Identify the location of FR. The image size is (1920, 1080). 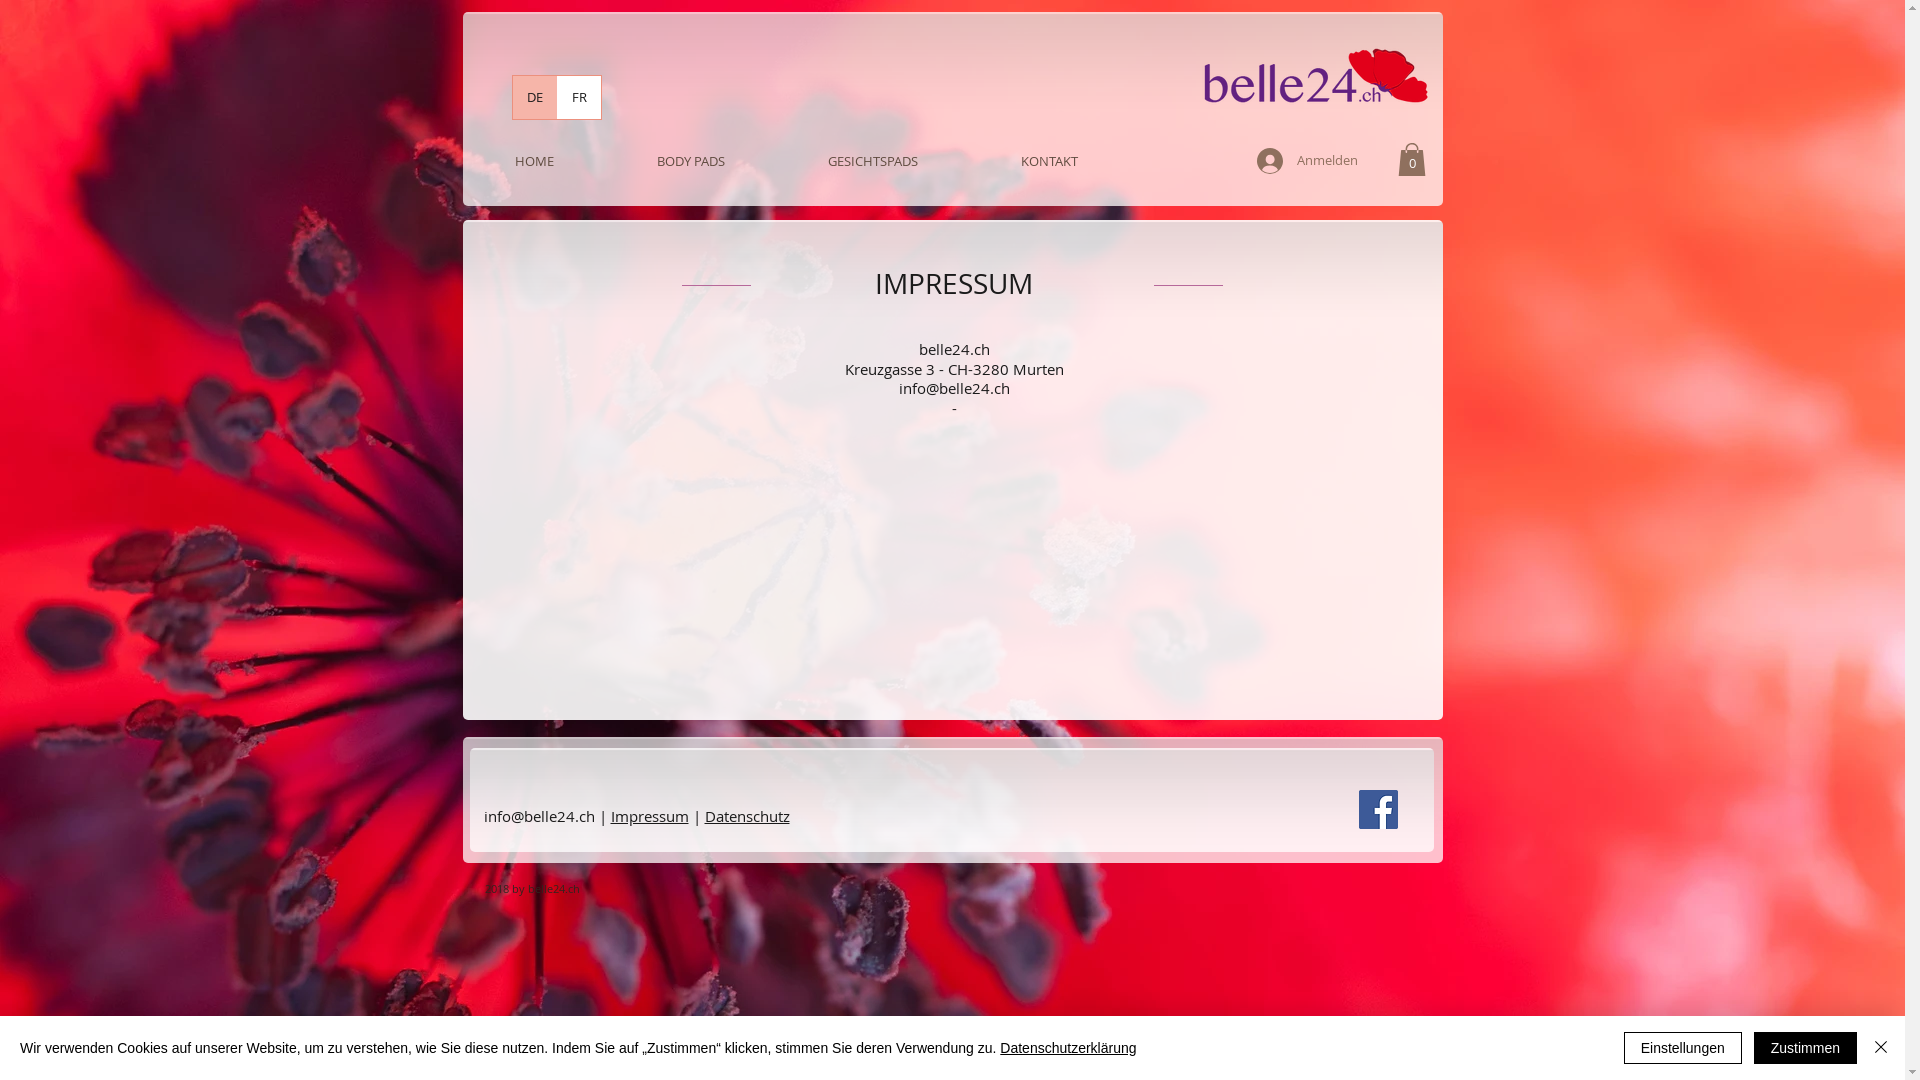
(578, 98).